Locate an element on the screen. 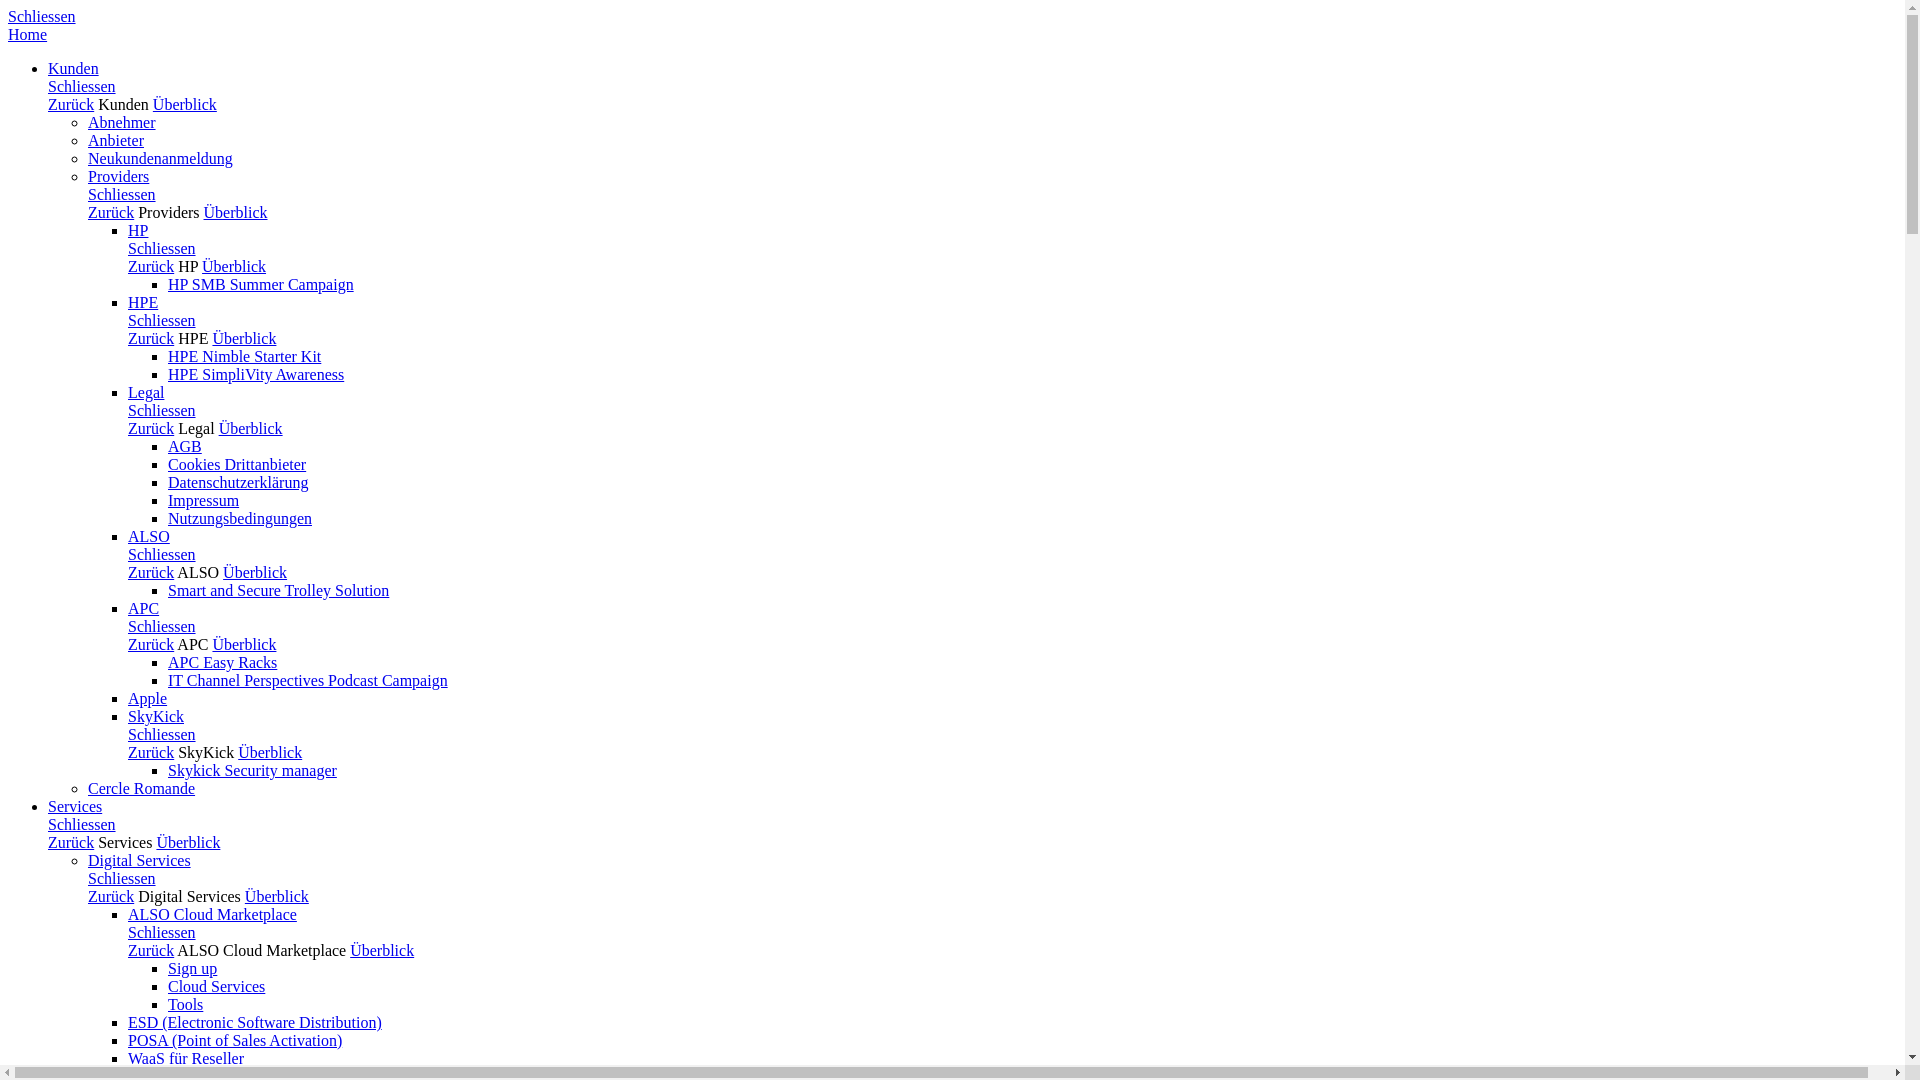 This screenshot has height=1080, width=1920. Services is located at coordinates (75, 806).